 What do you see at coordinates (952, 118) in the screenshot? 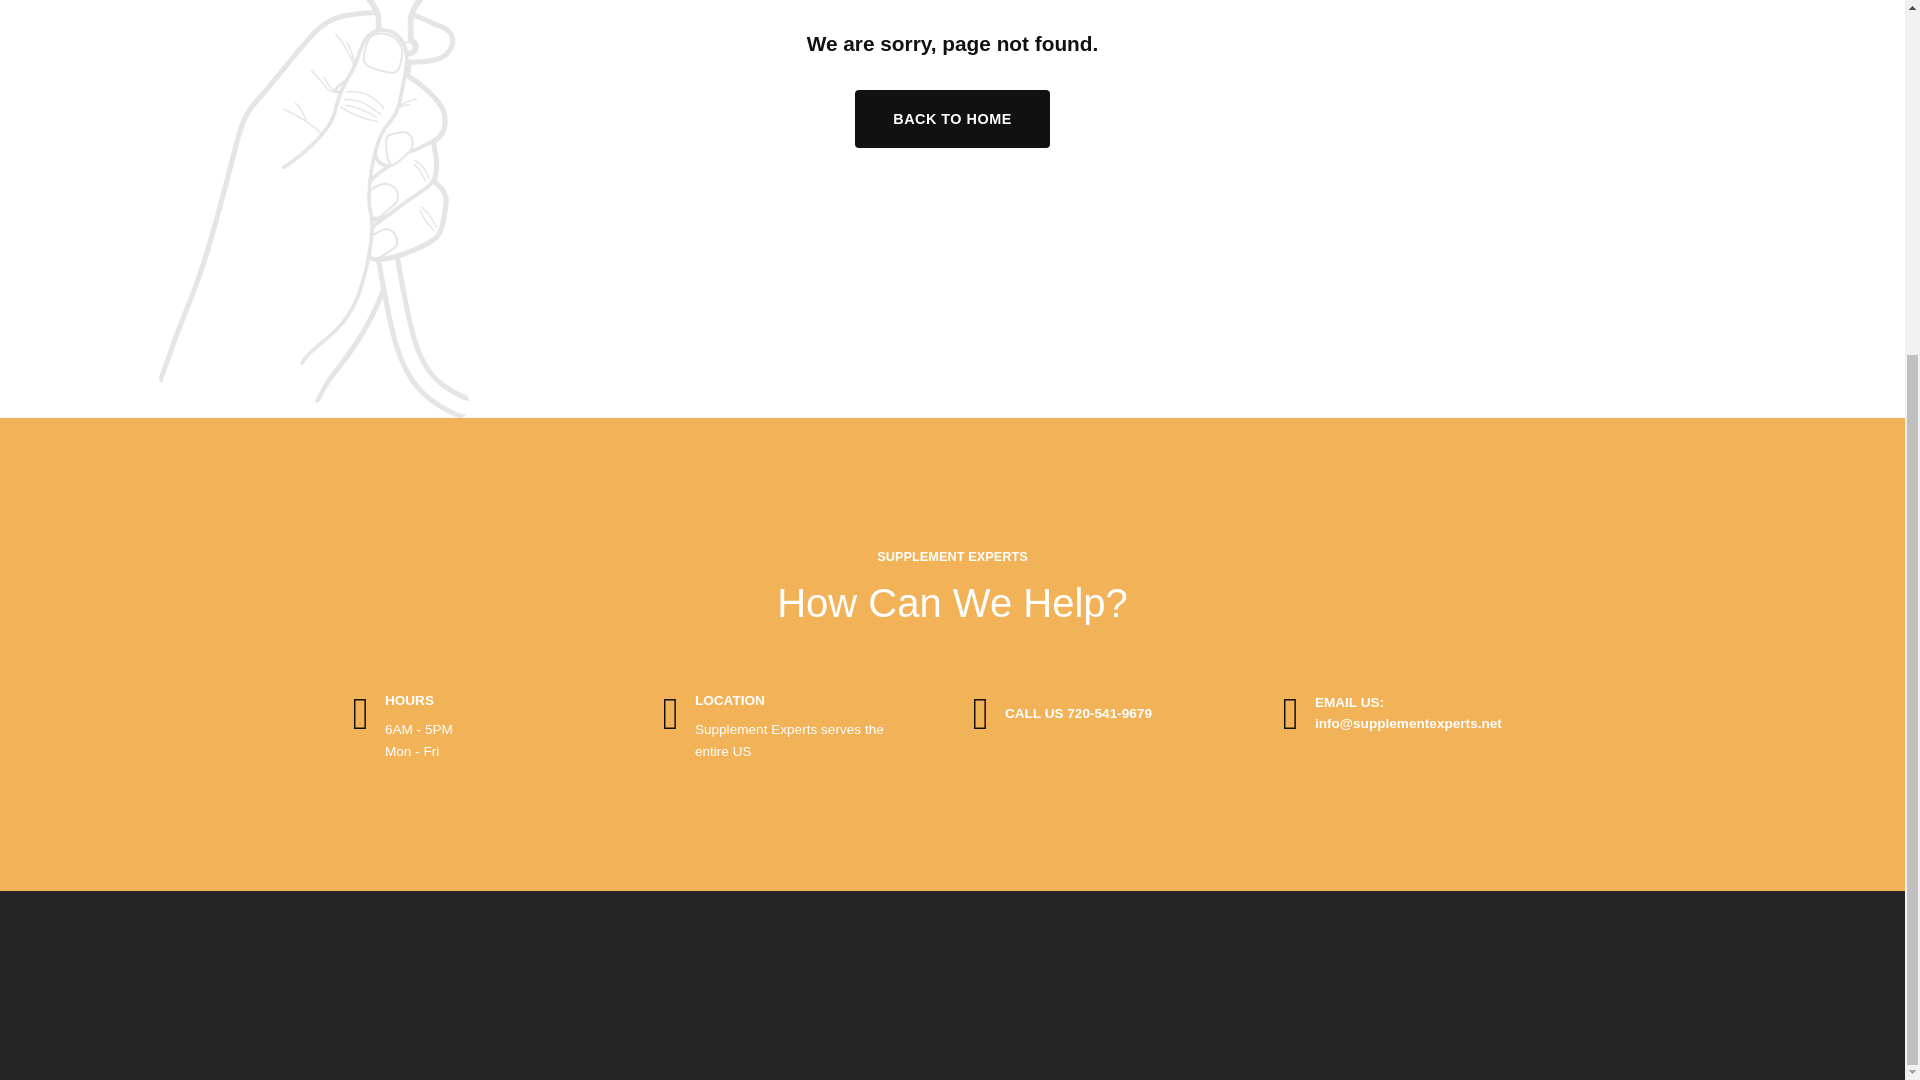
I see `BACK TO HOME` at bounding box center [952, 118].